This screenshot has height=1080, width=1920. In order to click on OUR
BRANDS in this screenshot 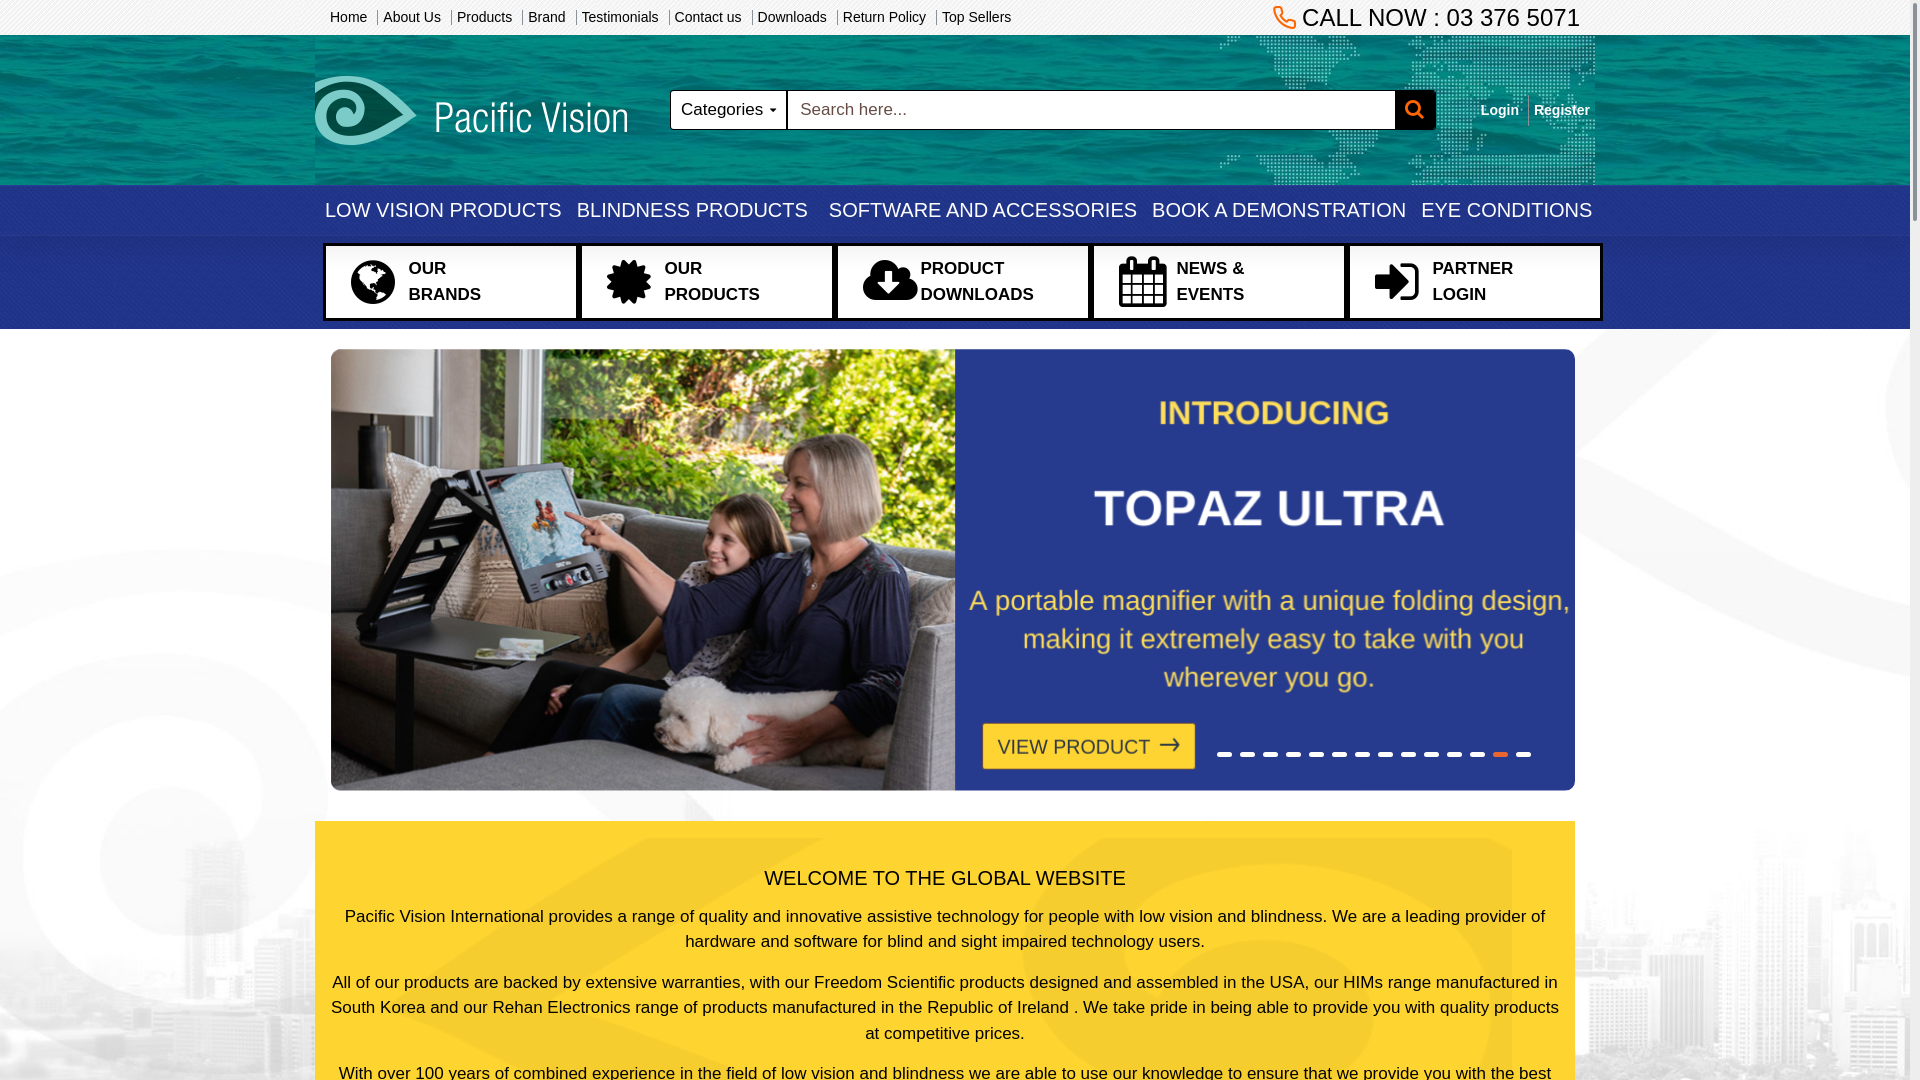, I will do `click(451, 282)`.